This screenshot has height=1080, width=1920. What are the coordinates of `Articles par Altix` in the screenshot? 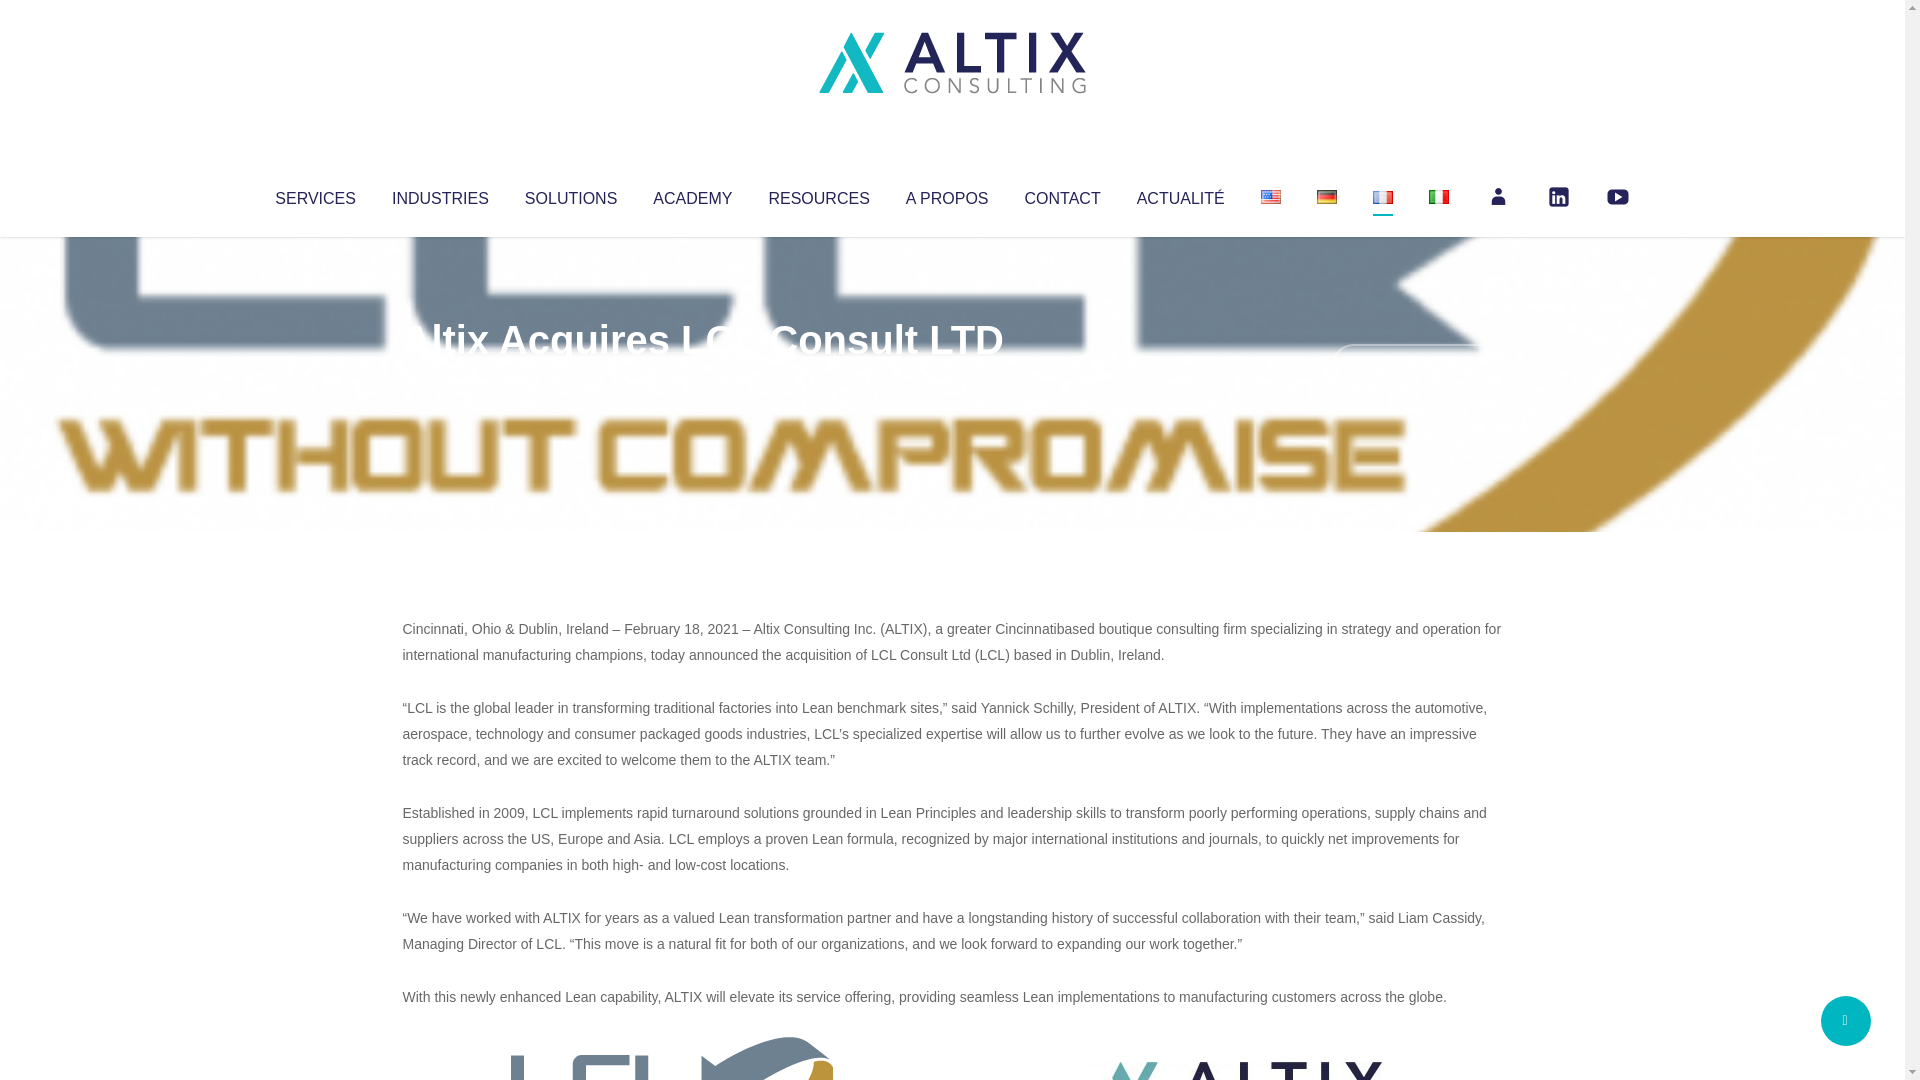 It's located at (440, 380).